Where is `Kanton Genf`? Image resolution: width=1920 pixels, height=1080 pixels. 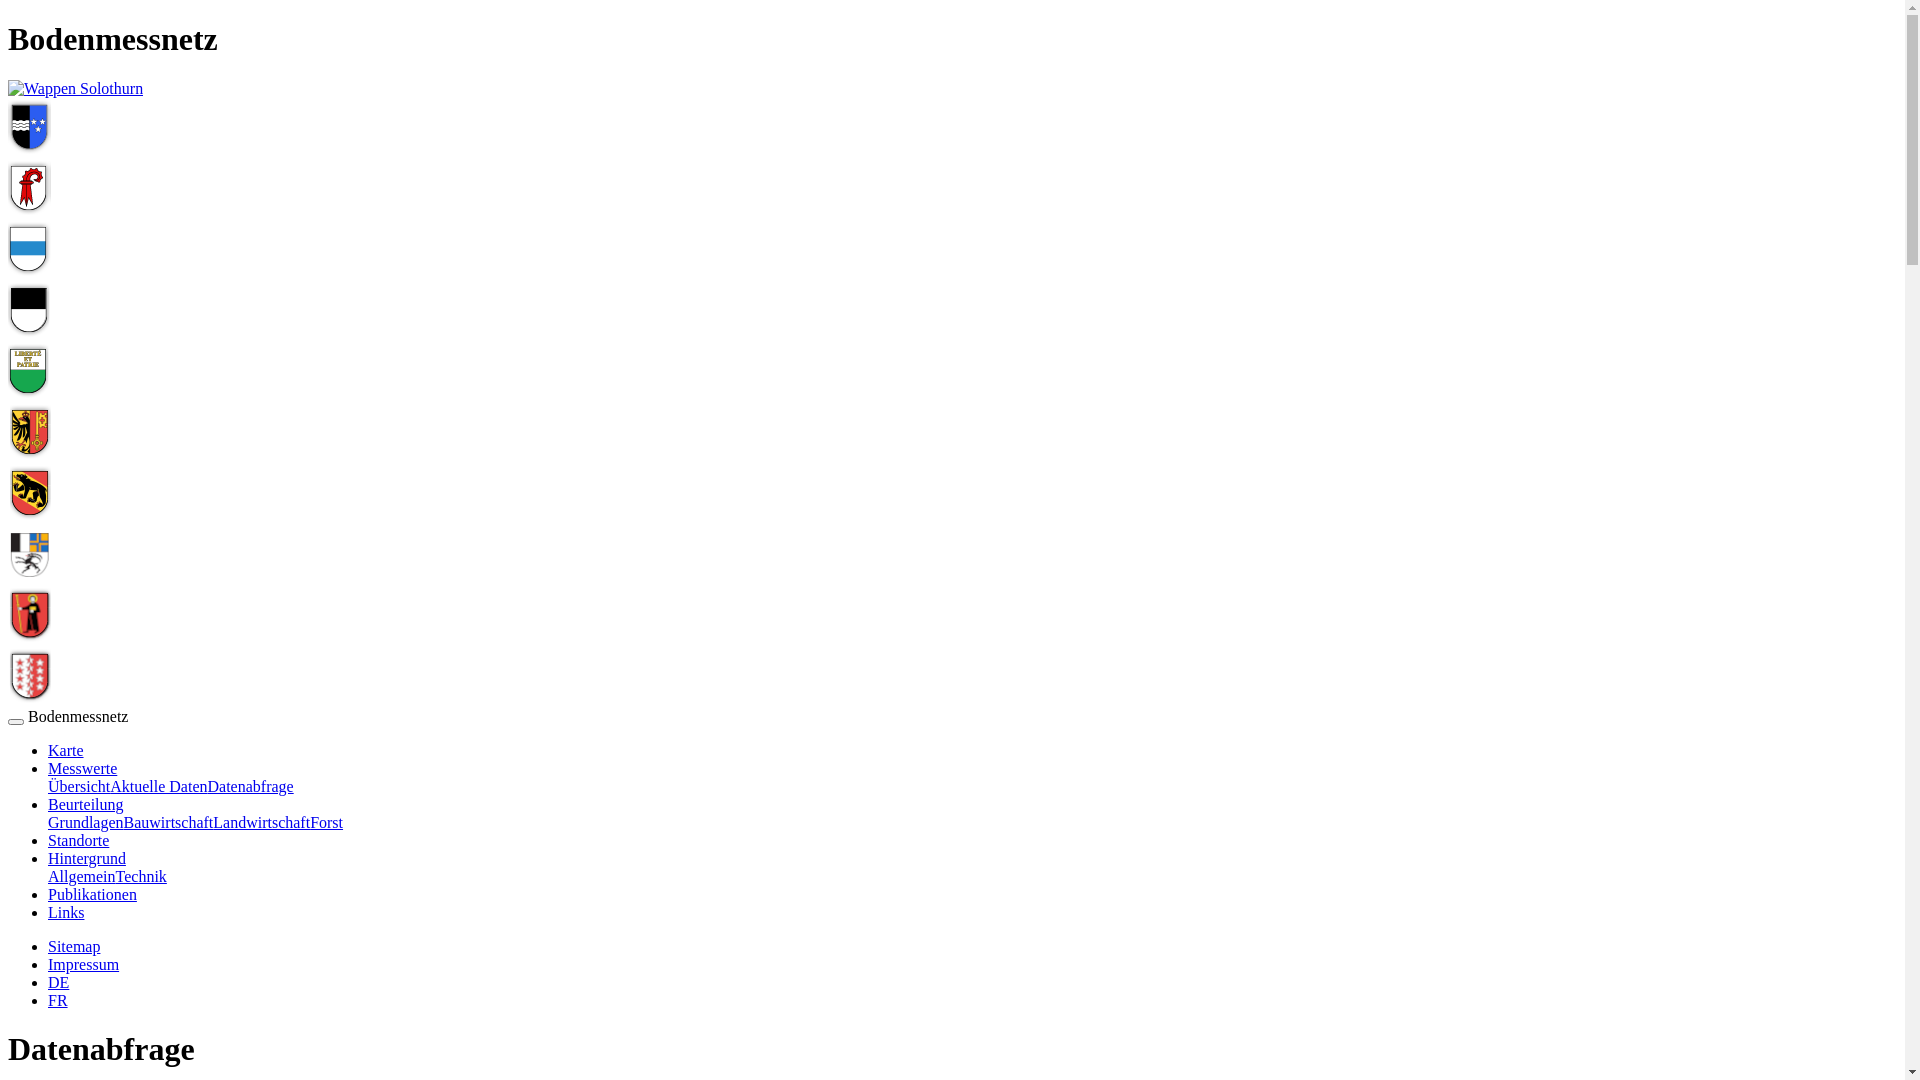
Kanton Genf is located at coordinates (30, 454).